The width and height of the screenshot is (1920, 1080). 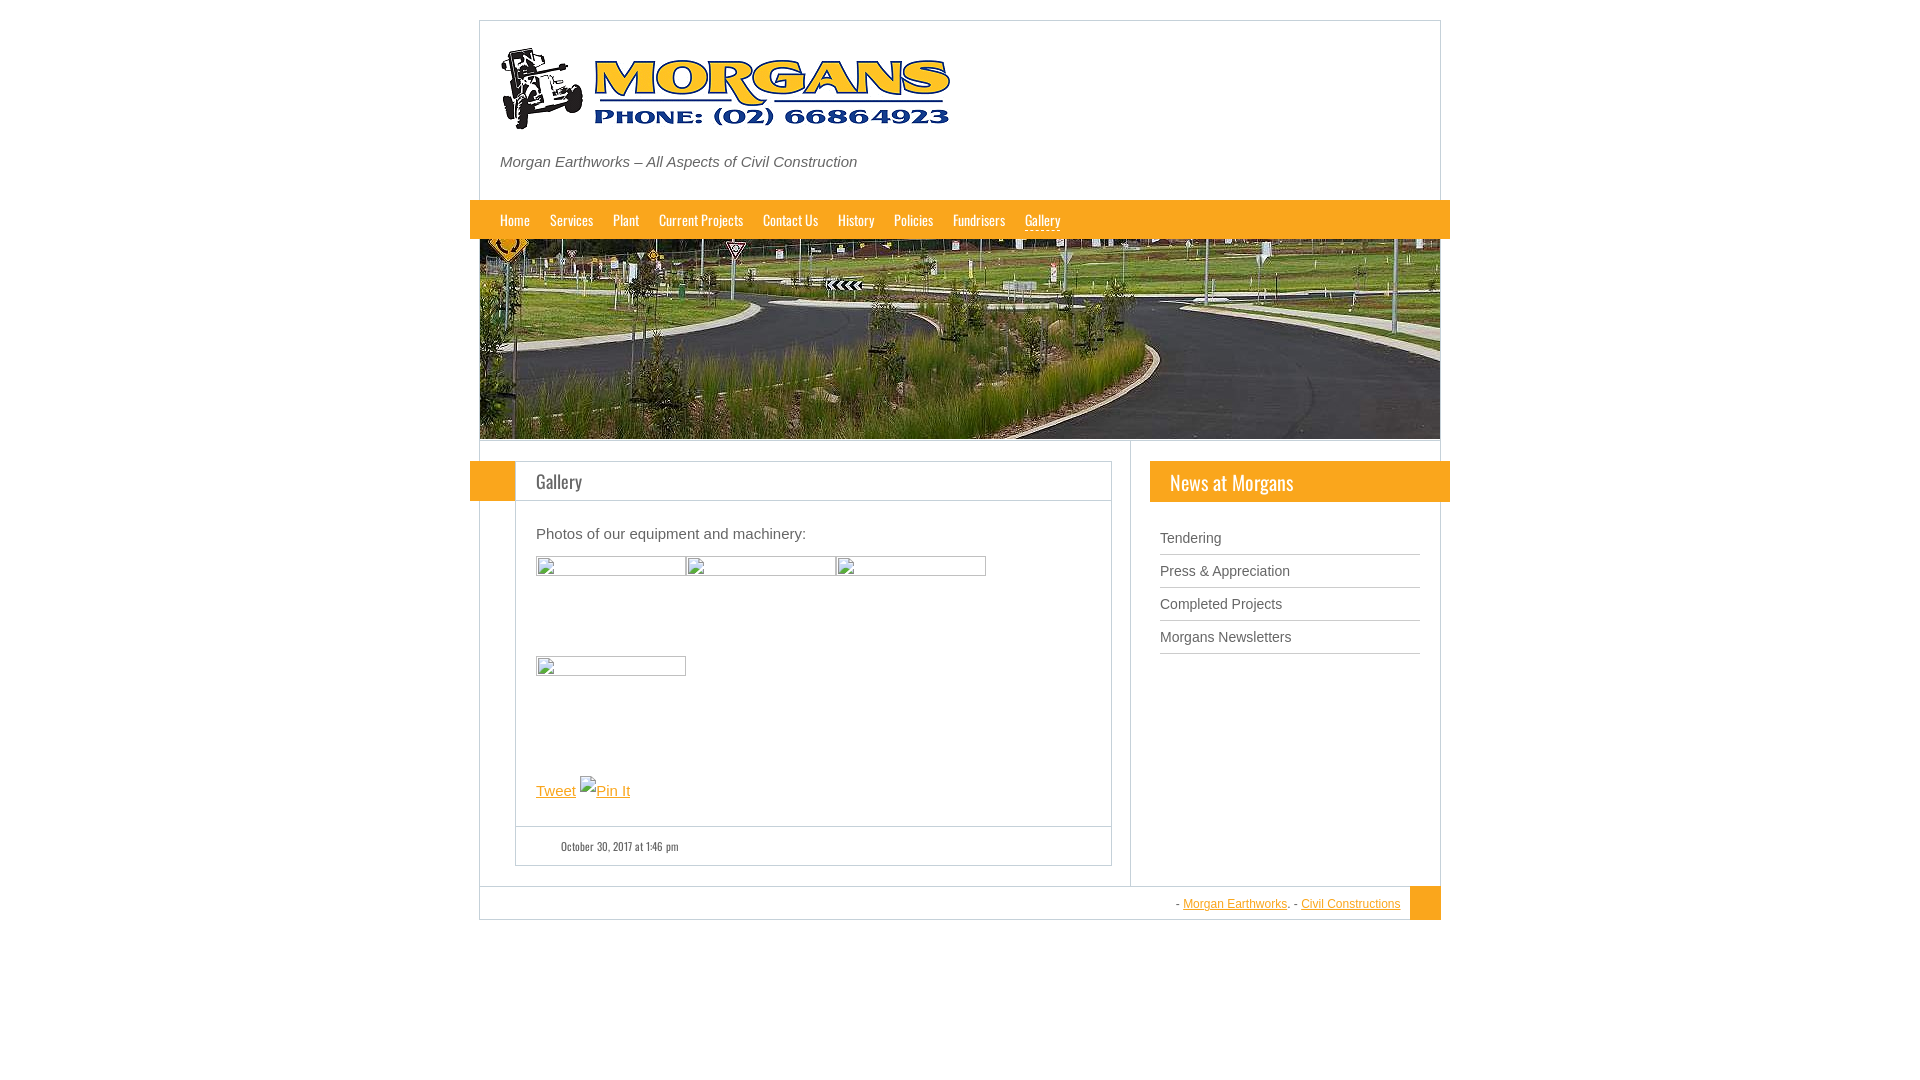 What do you see at coordinates (1426, 904) in the screenshot?
I see `Top` at bounding box center [1426, 904].